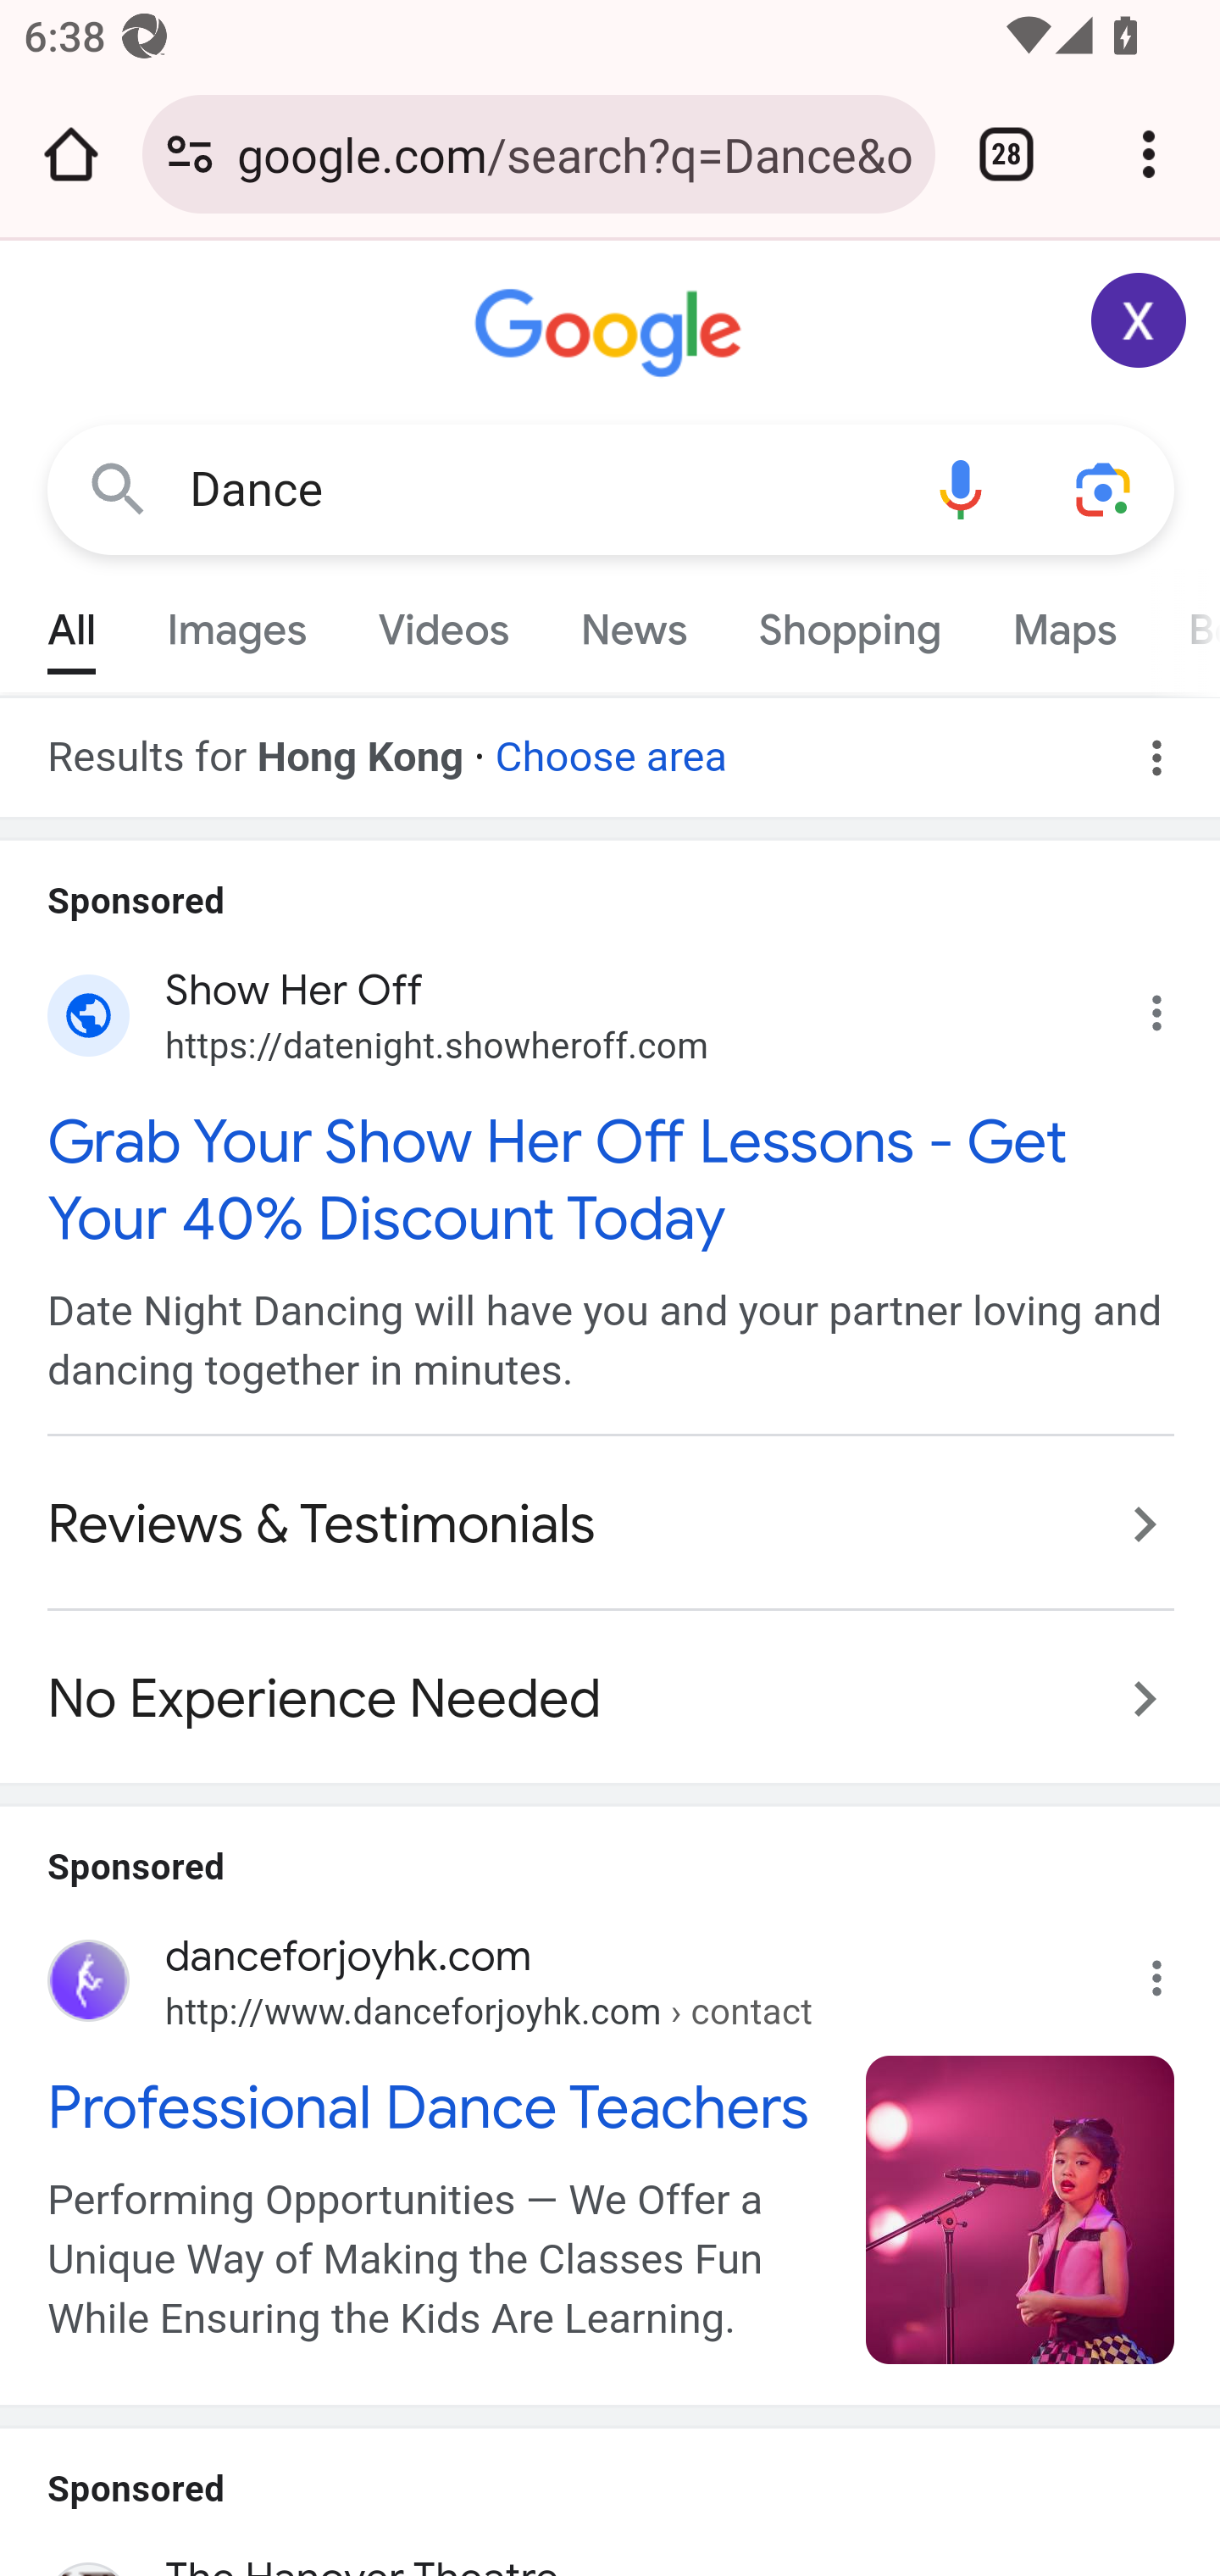 This screenshot has width=1220, height=2576. I want to click on Switch or close tabs, so click(1006, 154).